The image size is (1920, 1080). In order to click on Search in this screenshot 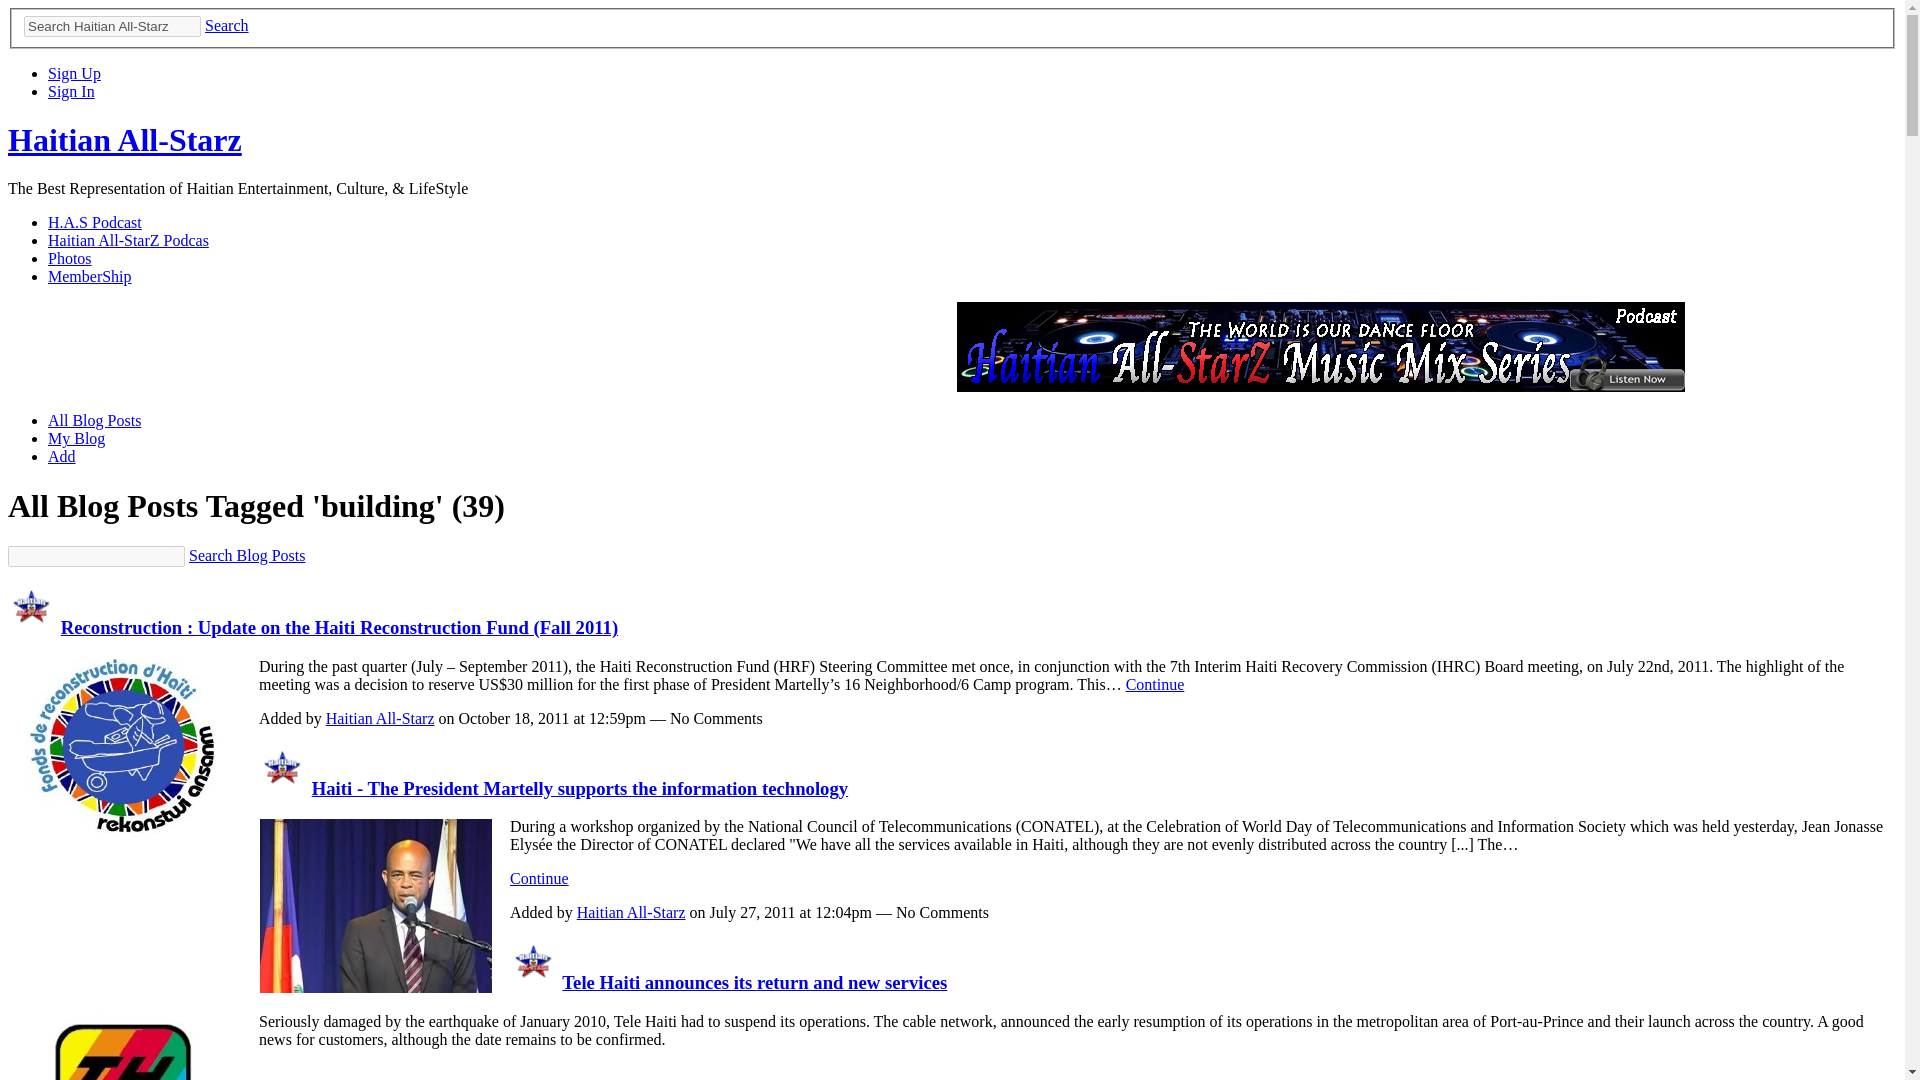, I will do `click(227, 25)`.